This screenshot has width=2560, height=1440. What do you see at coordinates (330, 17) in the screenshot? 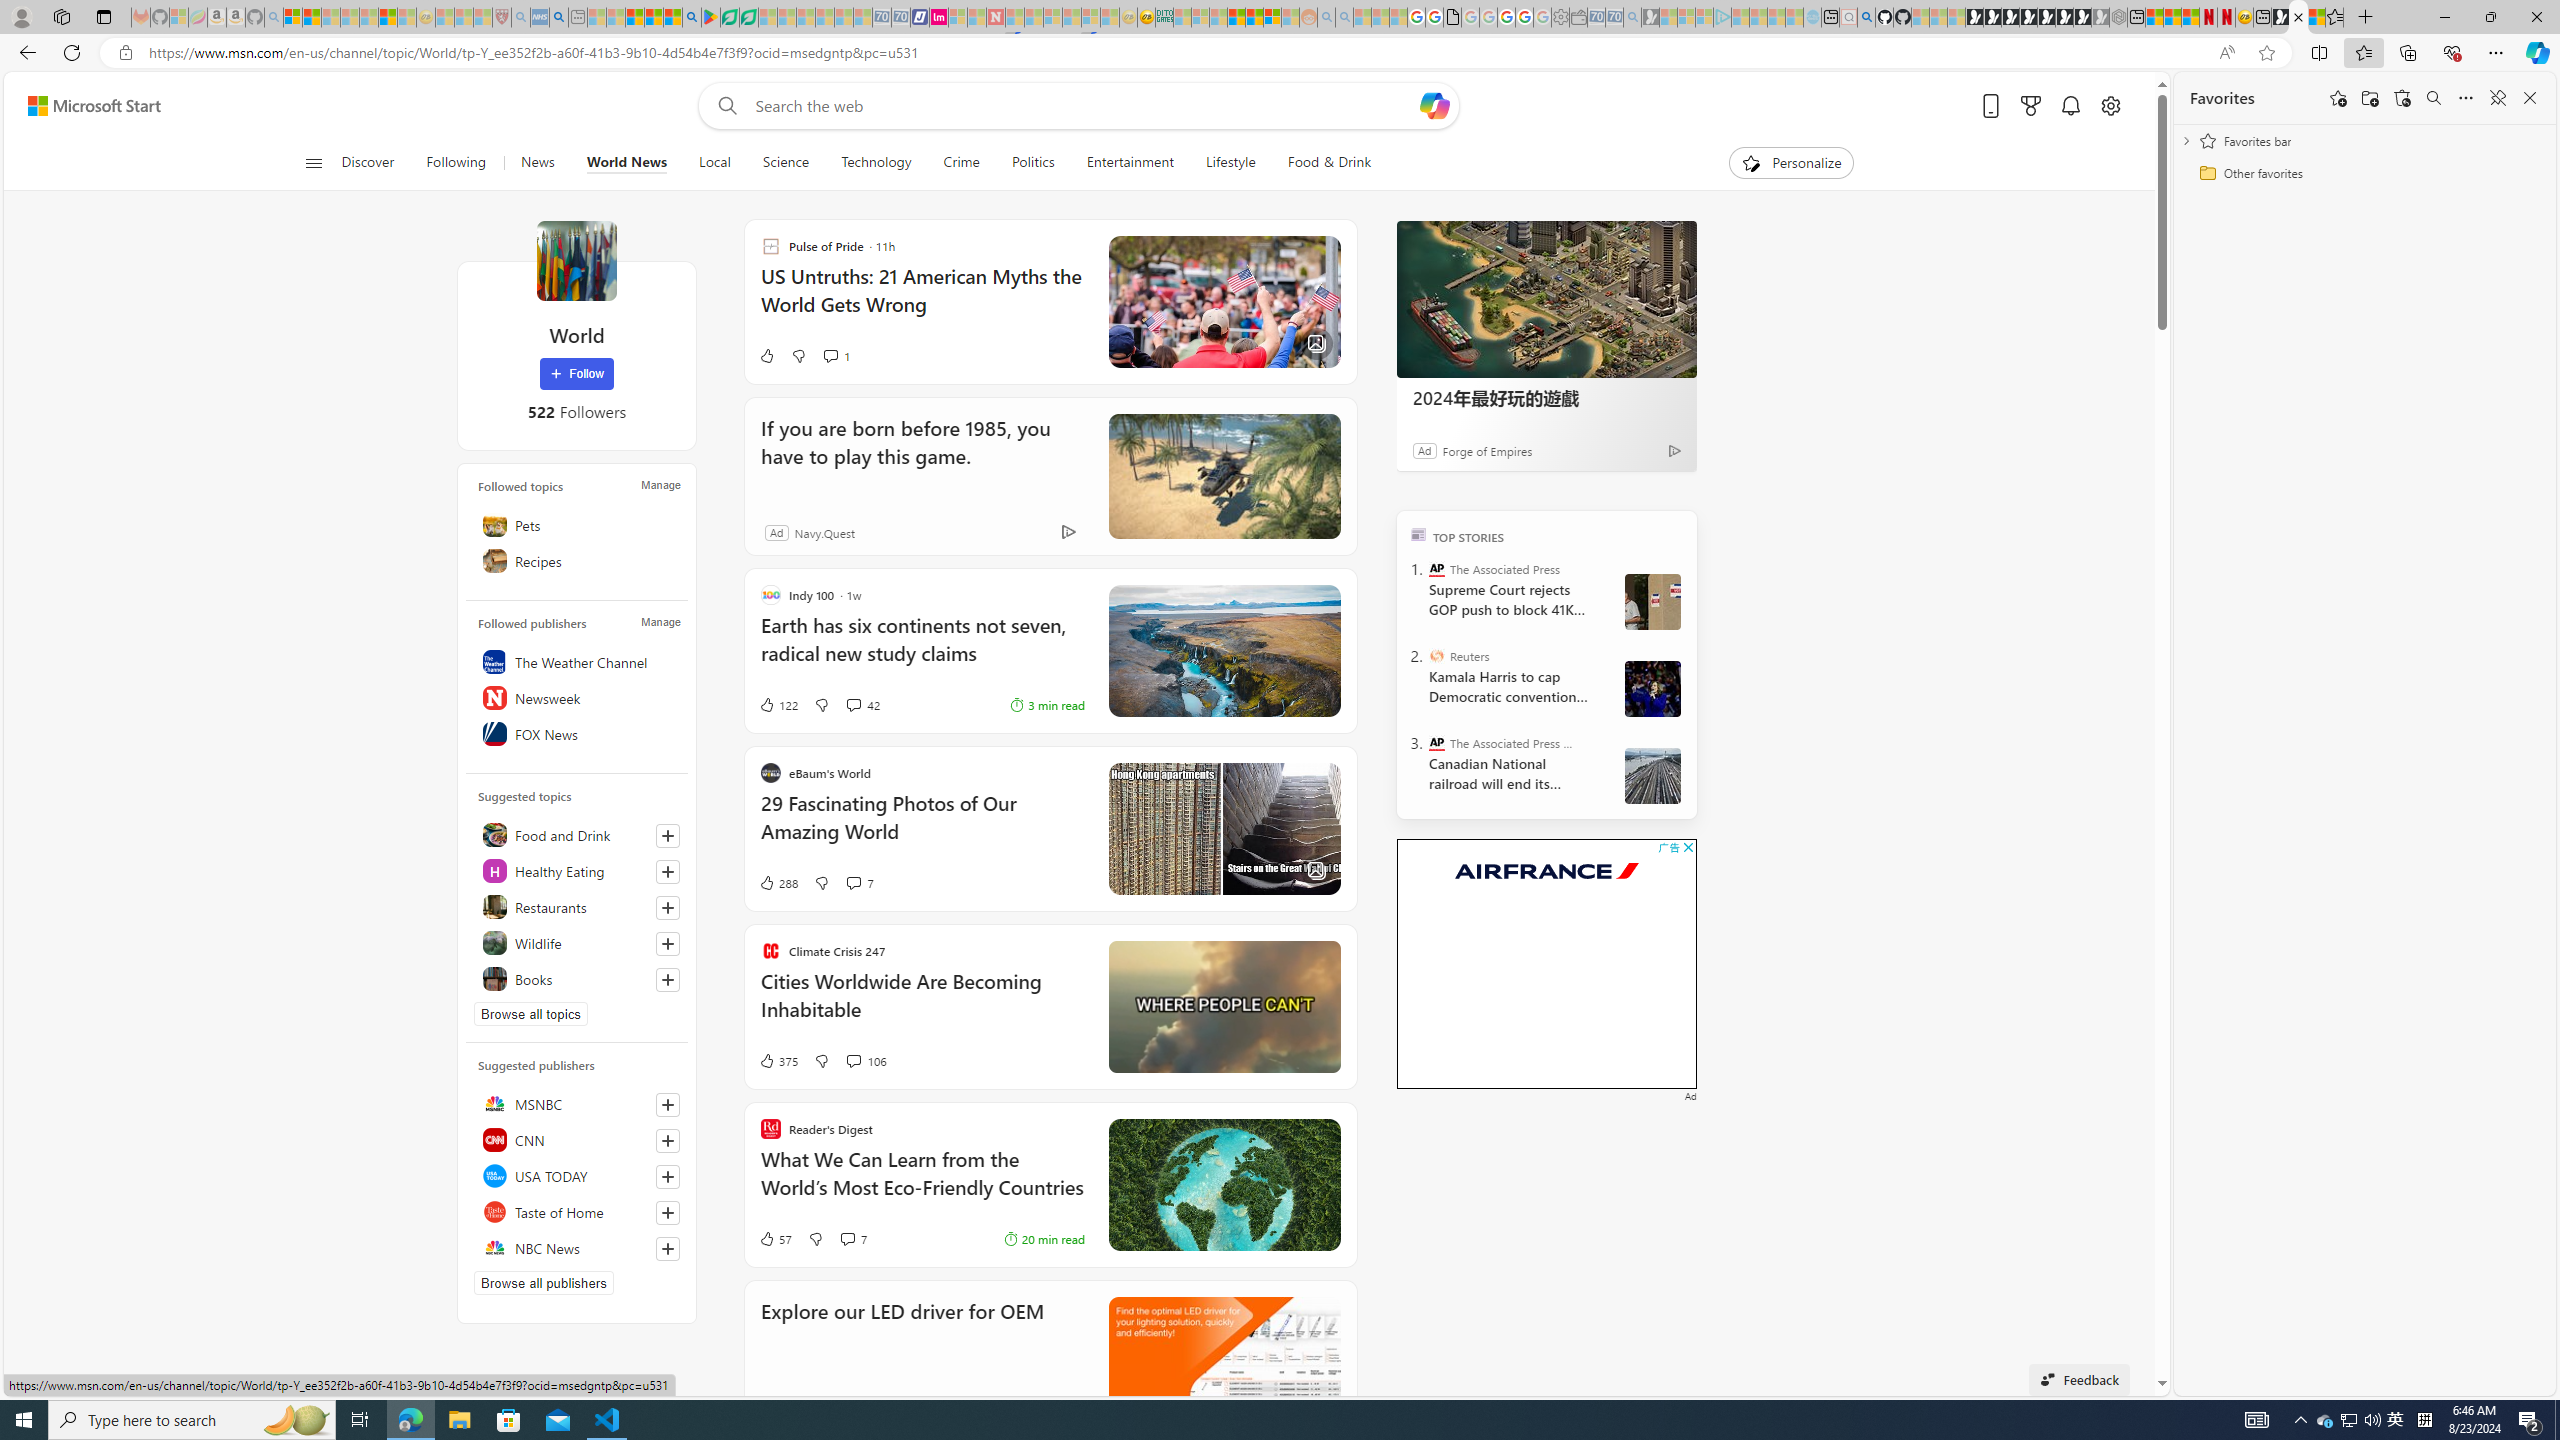
I see `The Weather Channel - MSN - Sleeping` at bounding box center [330, 17].